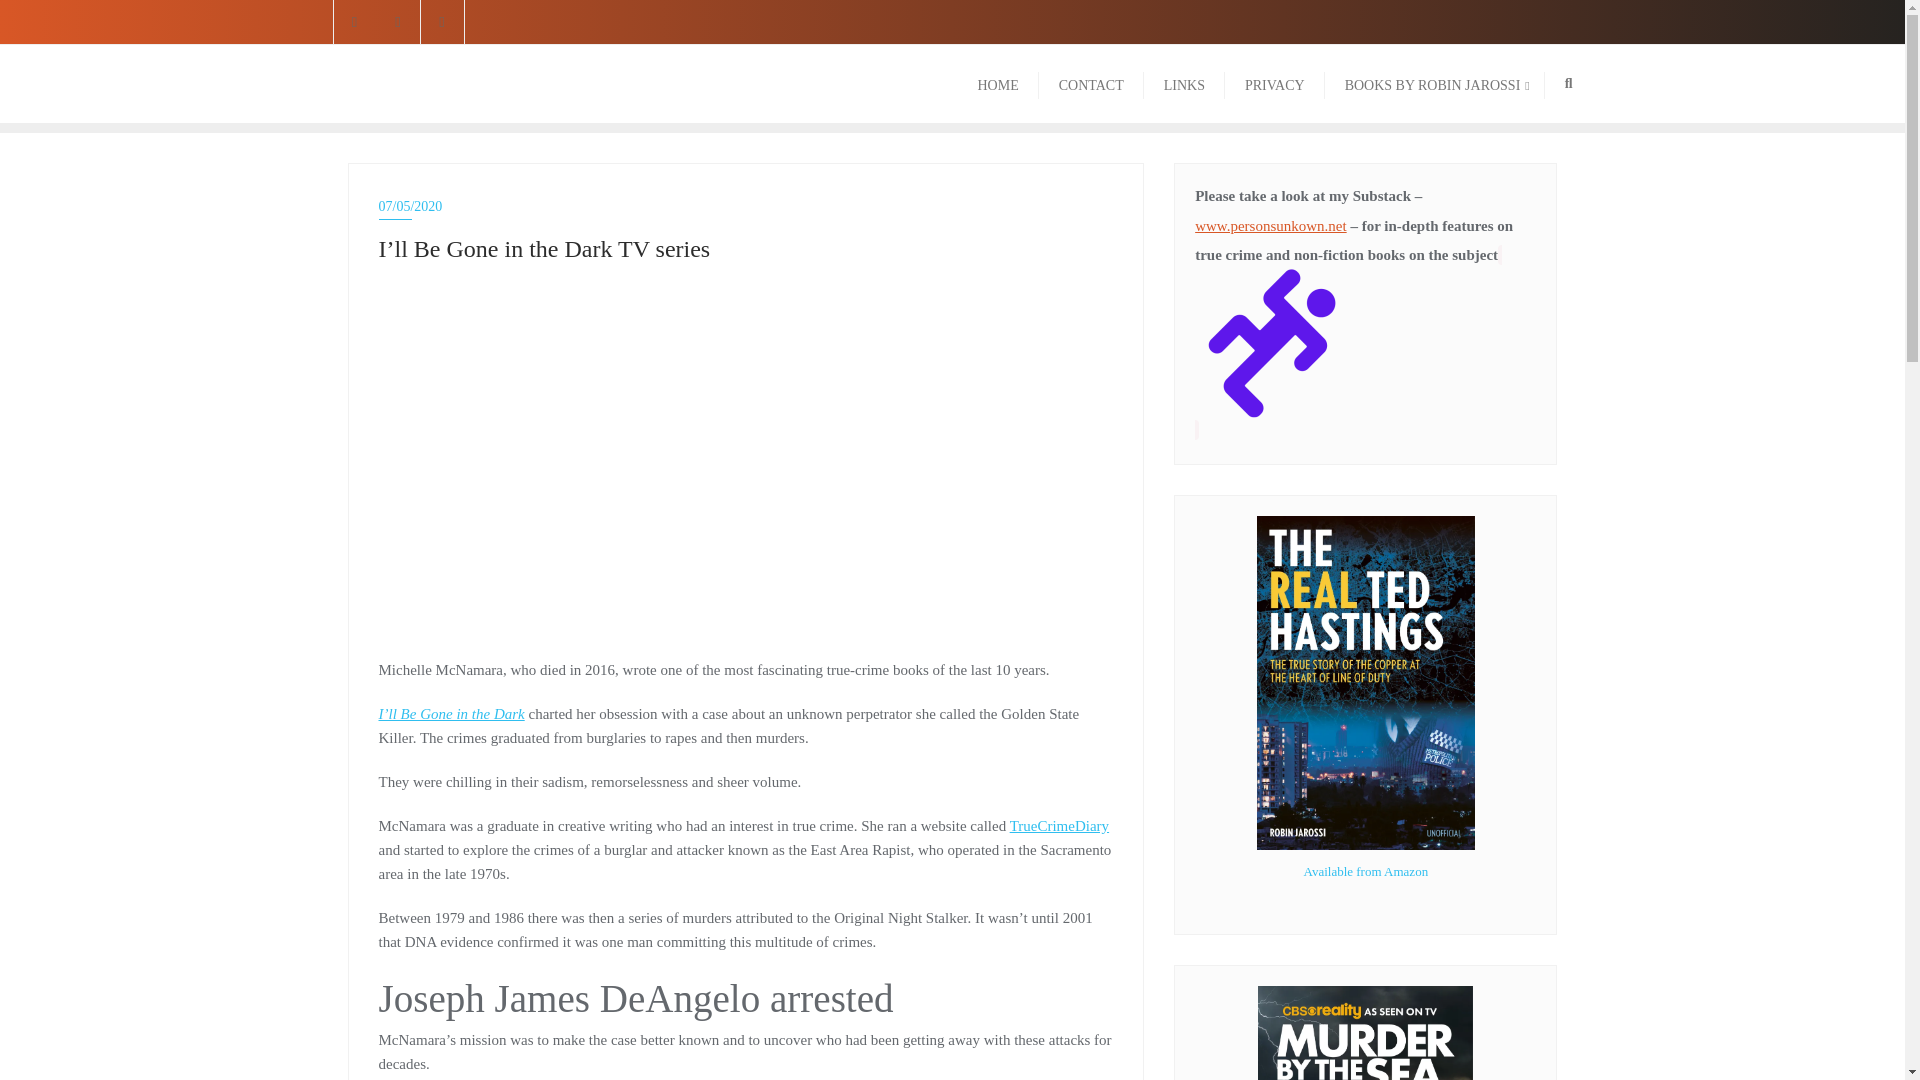 This screenshot has width=1920, height=1080. I want to click on CONTACT, so click(490, 84).